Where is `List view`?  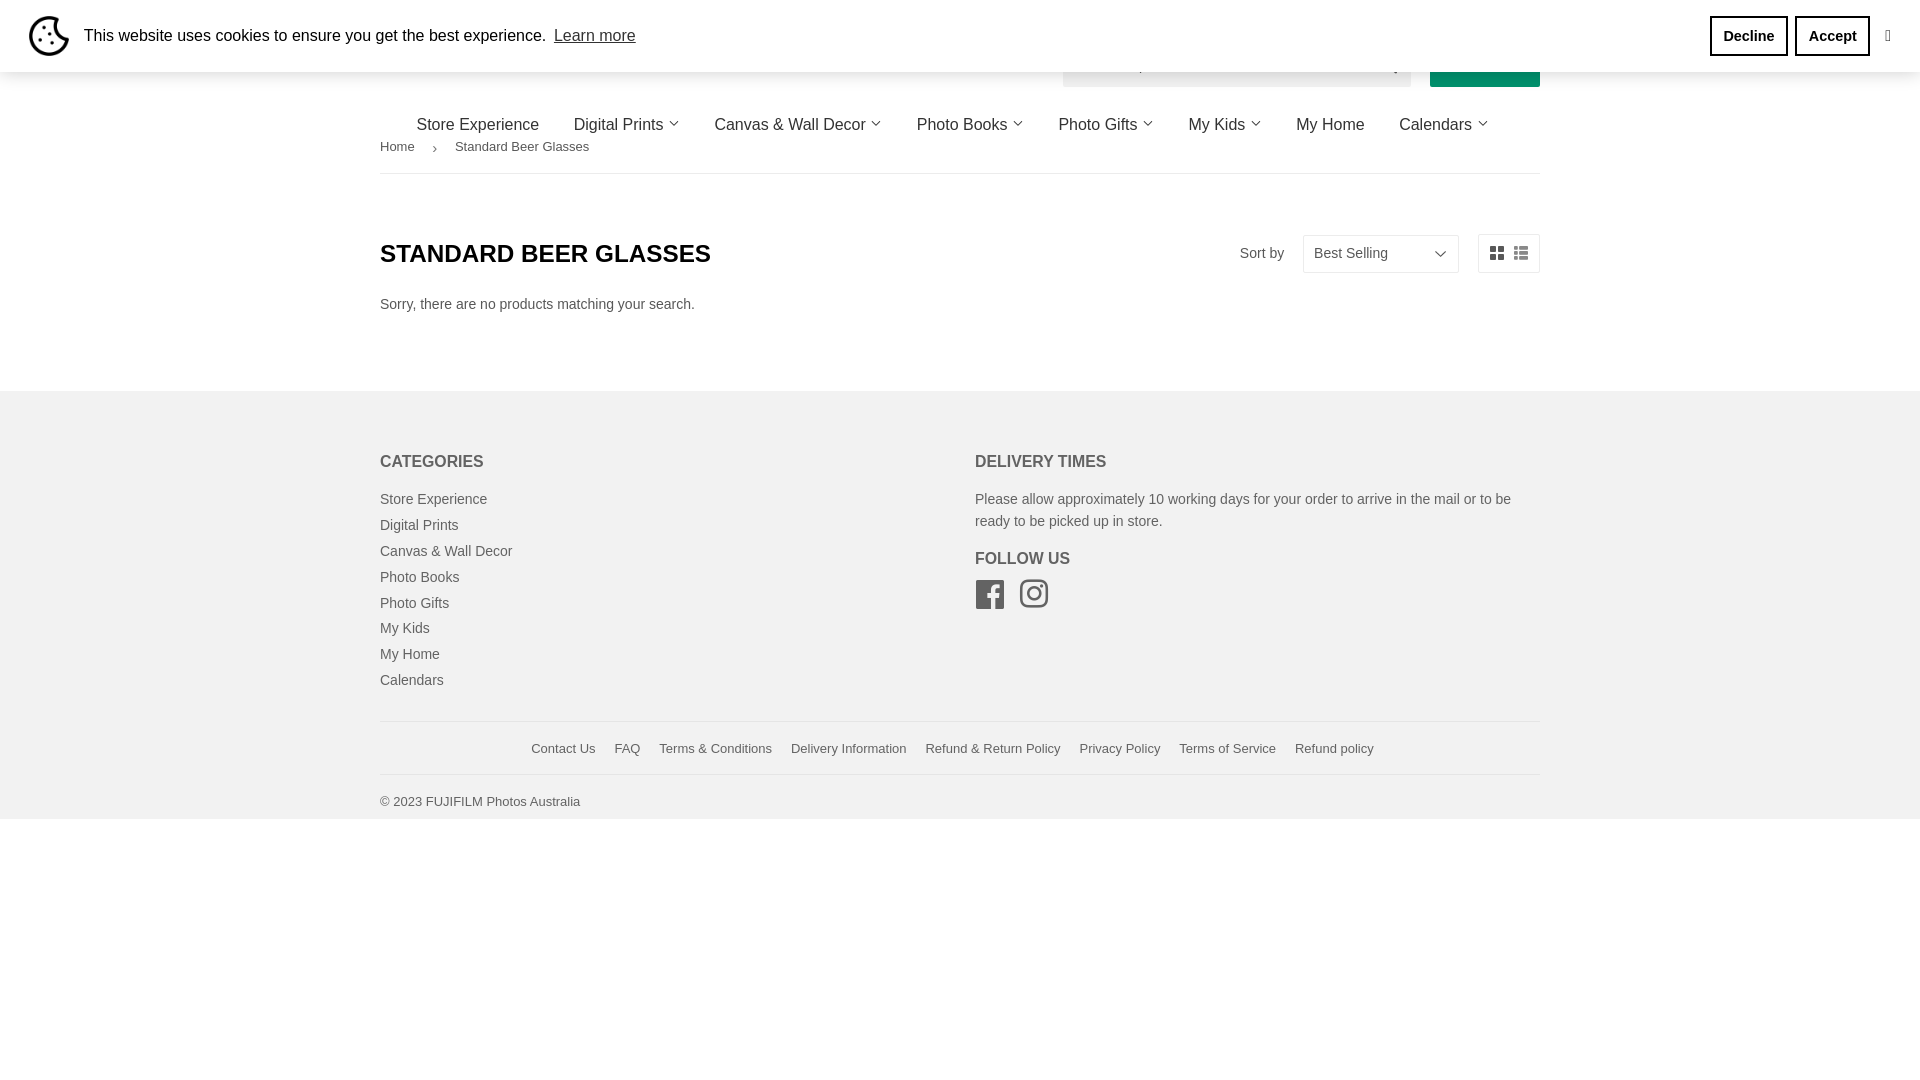 List view is located at coordinates (1521, 254).